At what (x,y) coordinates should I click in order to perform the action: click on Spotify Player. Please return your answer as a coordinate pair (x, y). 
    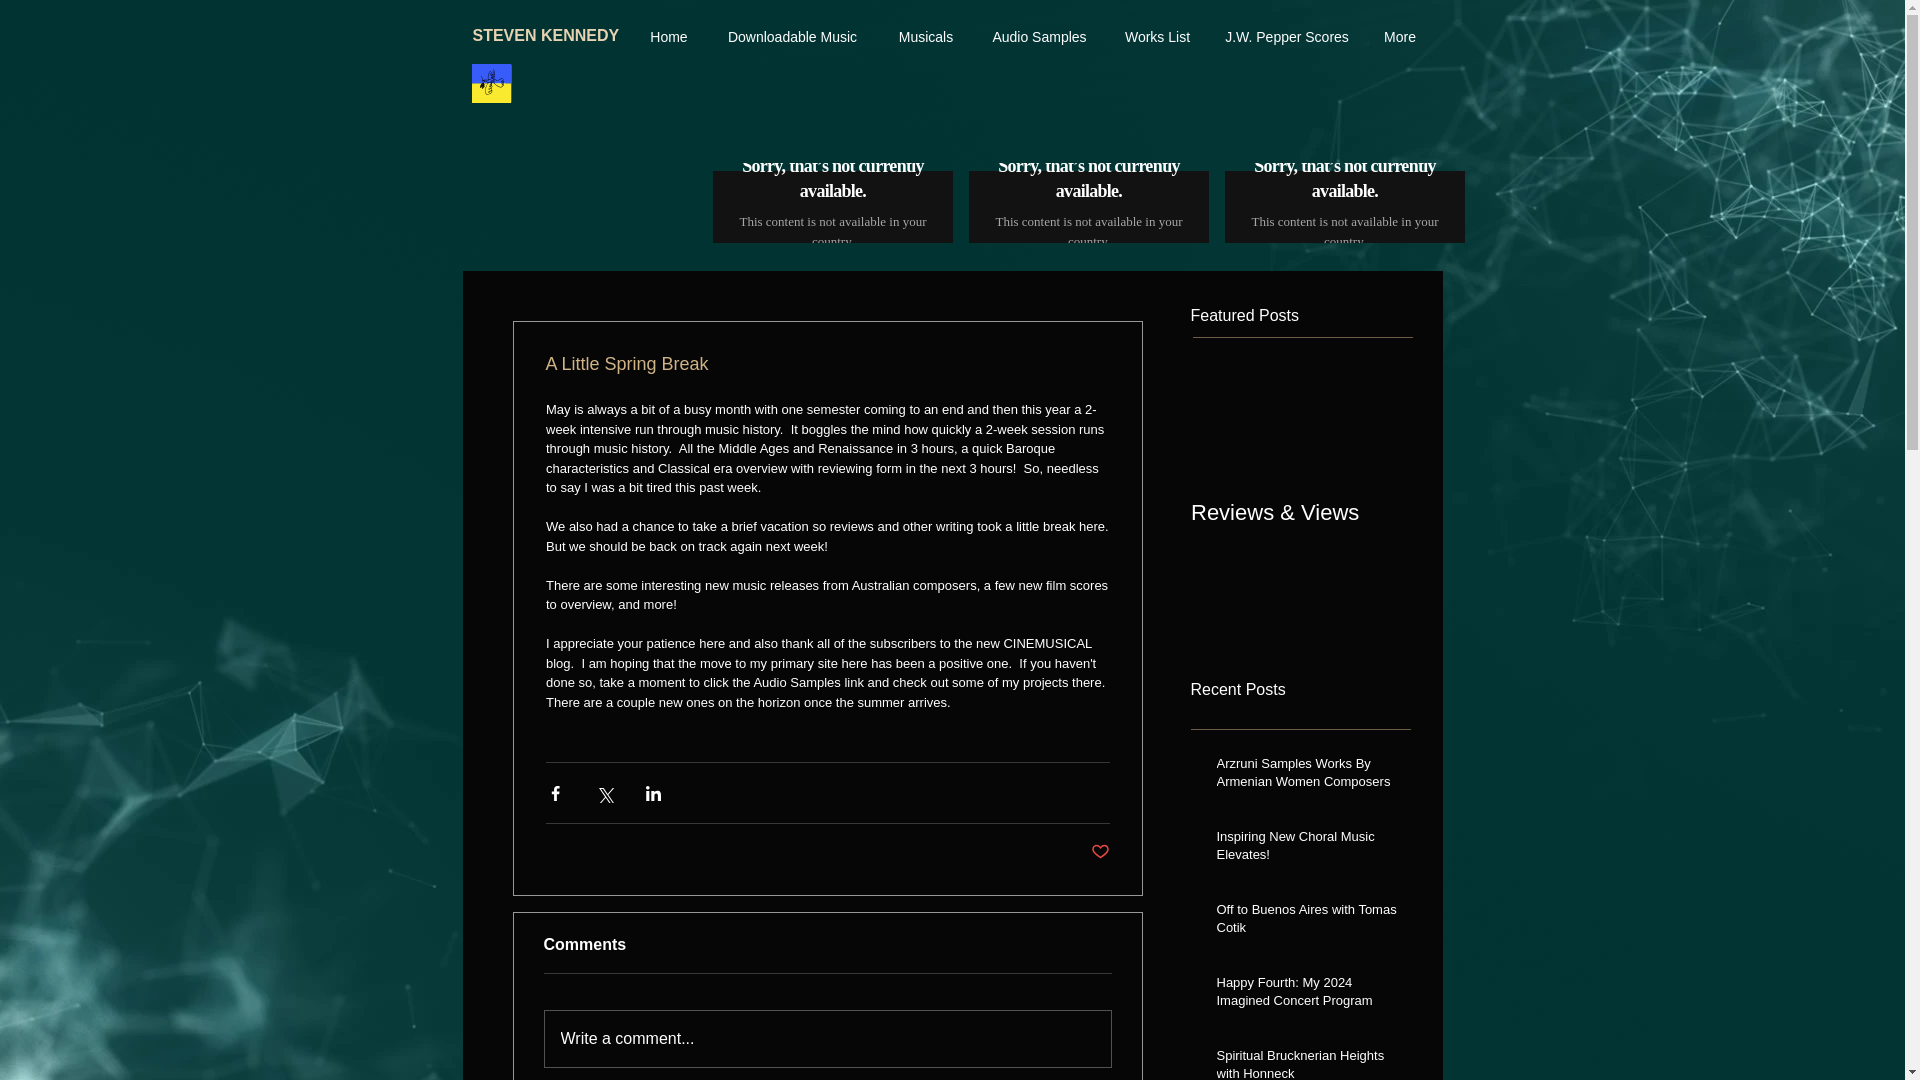
    Looking at the image, I should click on (1088, 204).